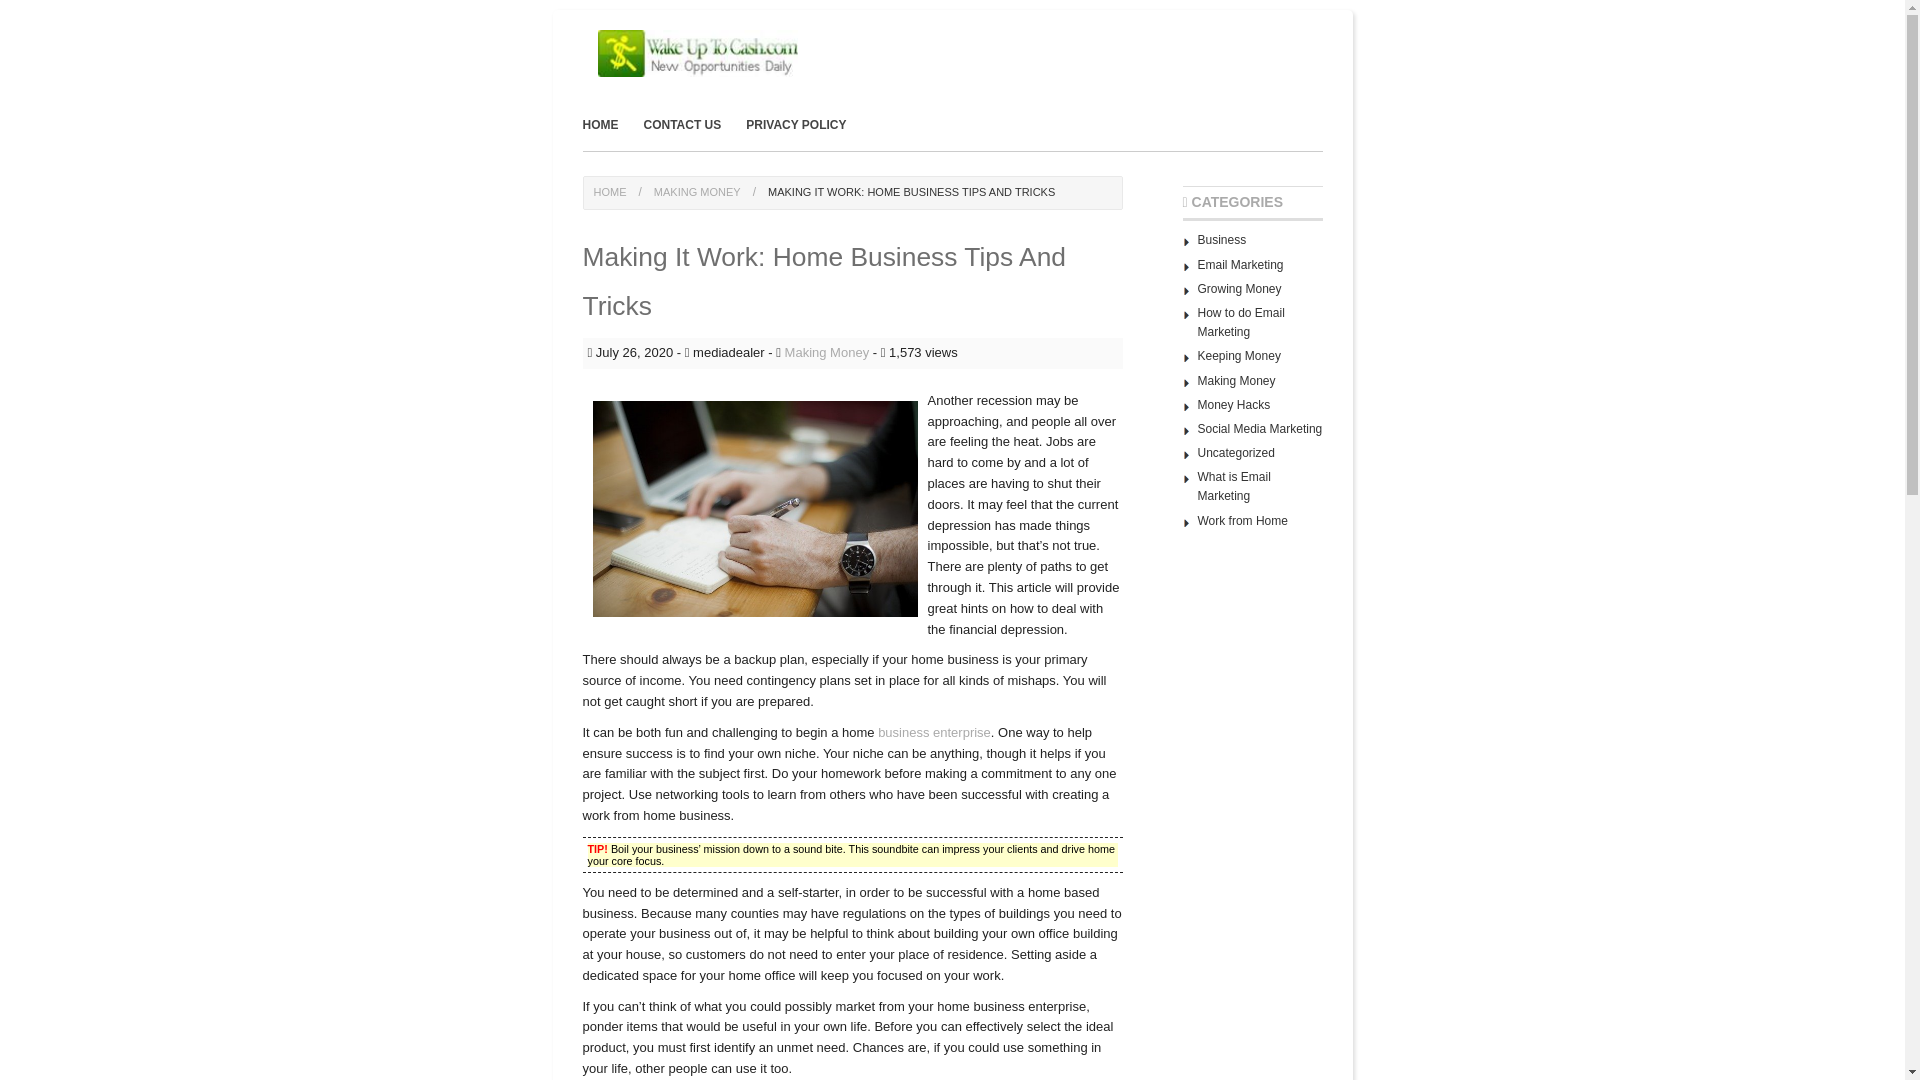 This screenshot has height=1080, width=1920. Describe the element at coordinates (1236, 453) in the screenshot. I see `Uncategorized` at that location.